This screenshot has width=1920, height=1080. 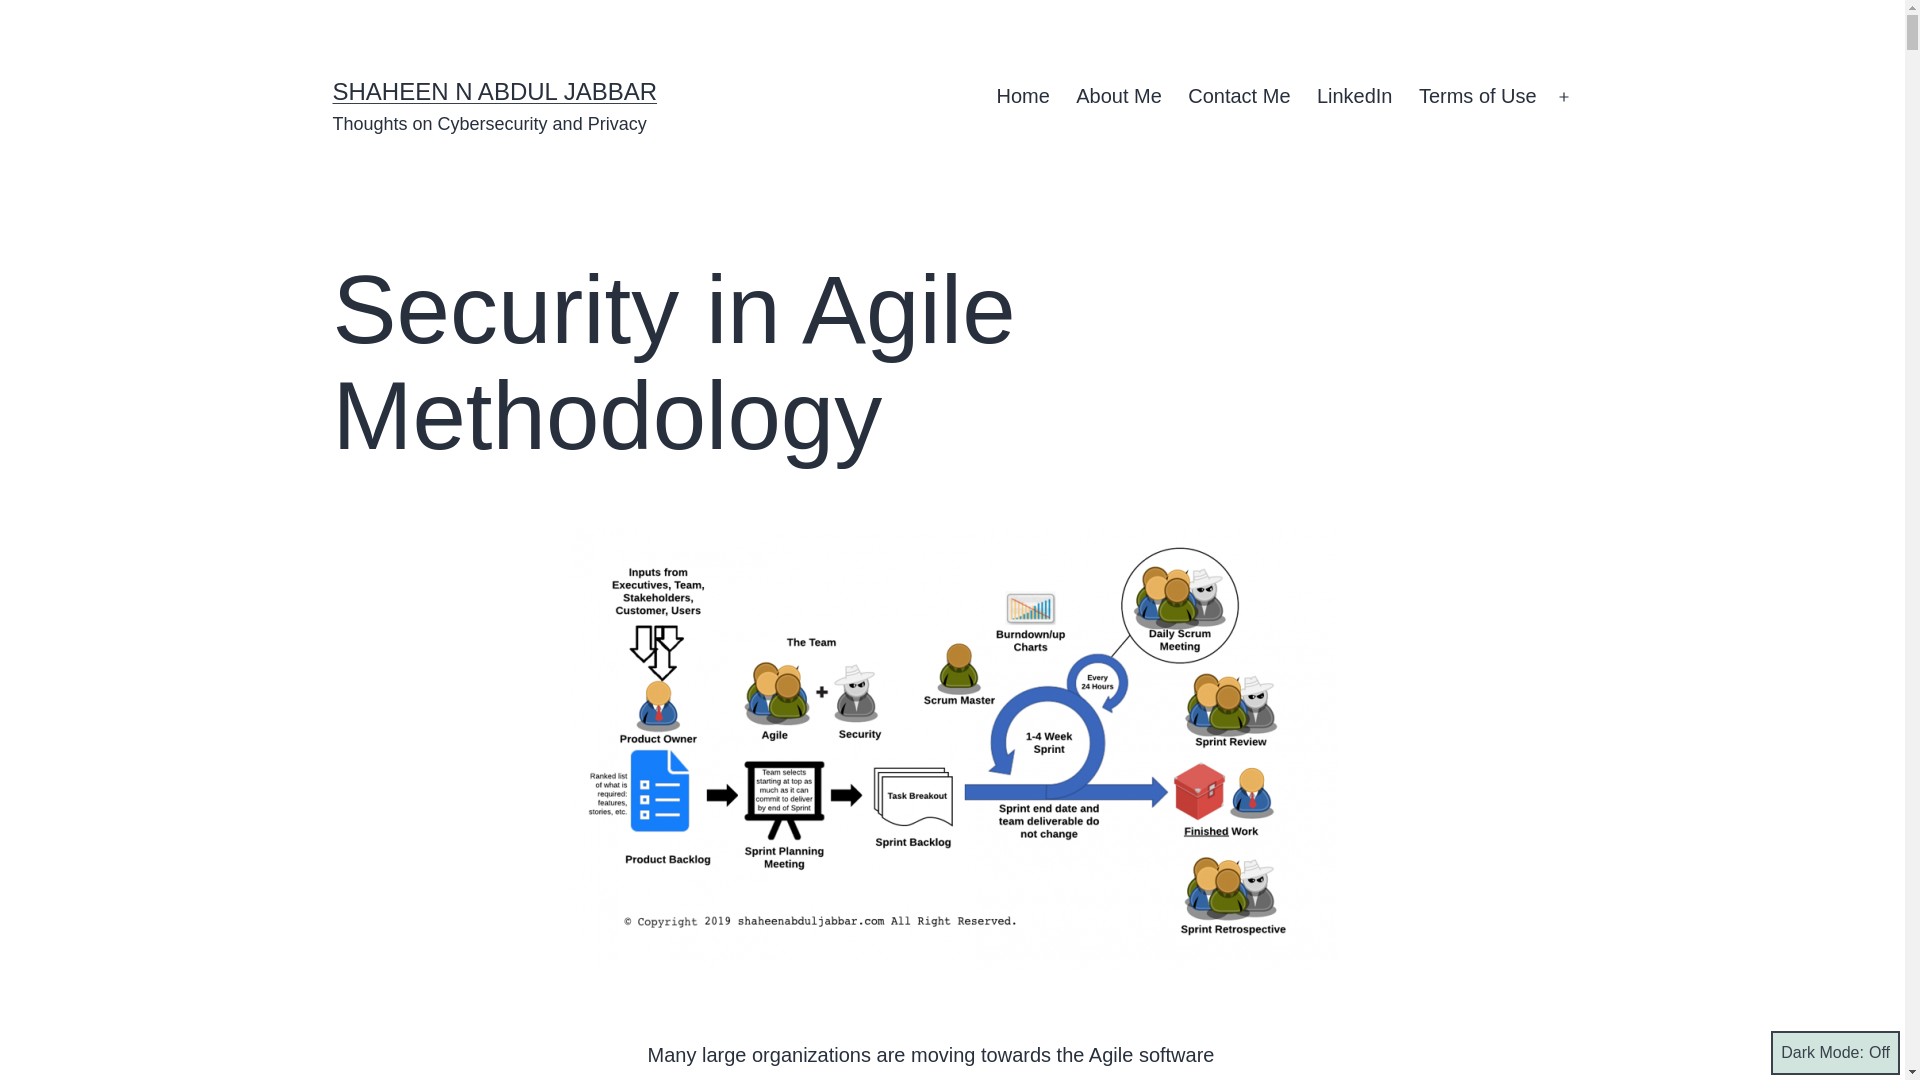 I want to click on SHAHEEN N ABDUL JABBAR, so click(x=494, y=90).